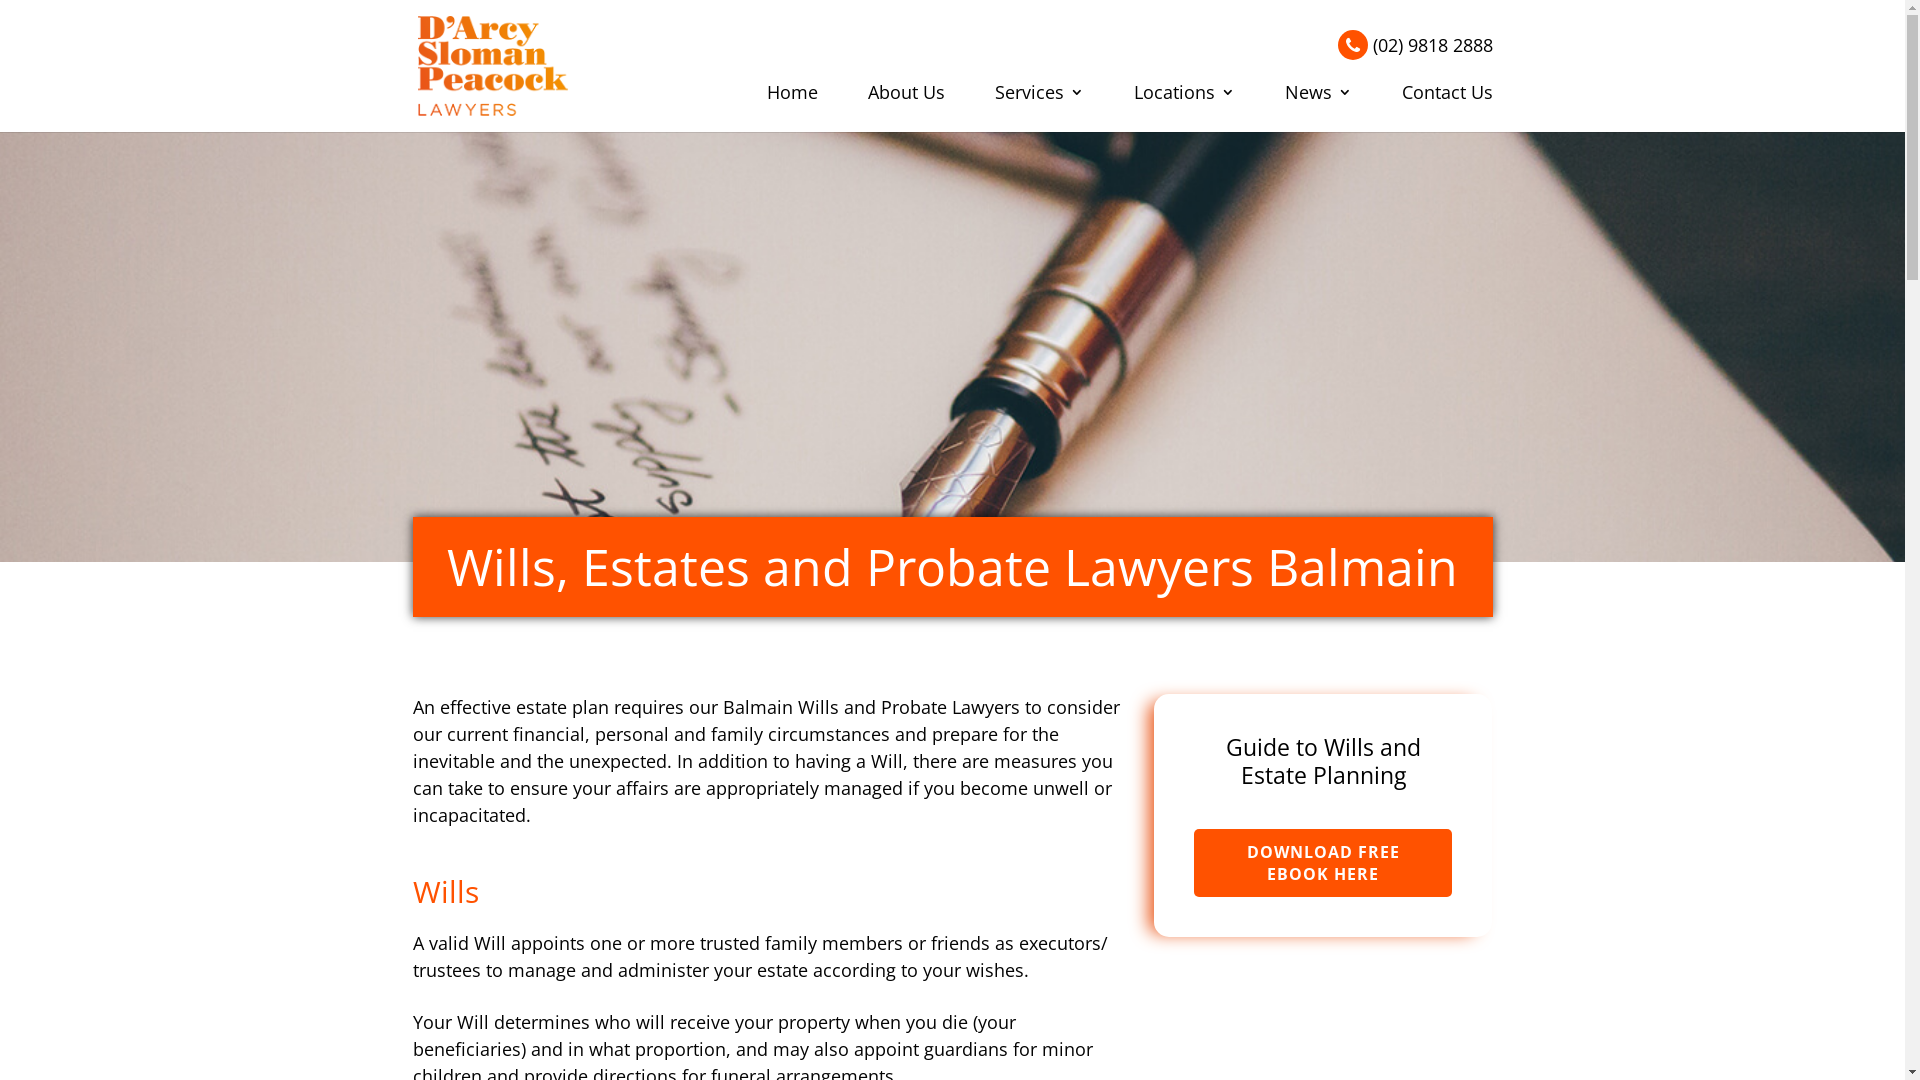 This screenshot has height=1080, width=1920. I want to click on will-banner, so click(952, 337).